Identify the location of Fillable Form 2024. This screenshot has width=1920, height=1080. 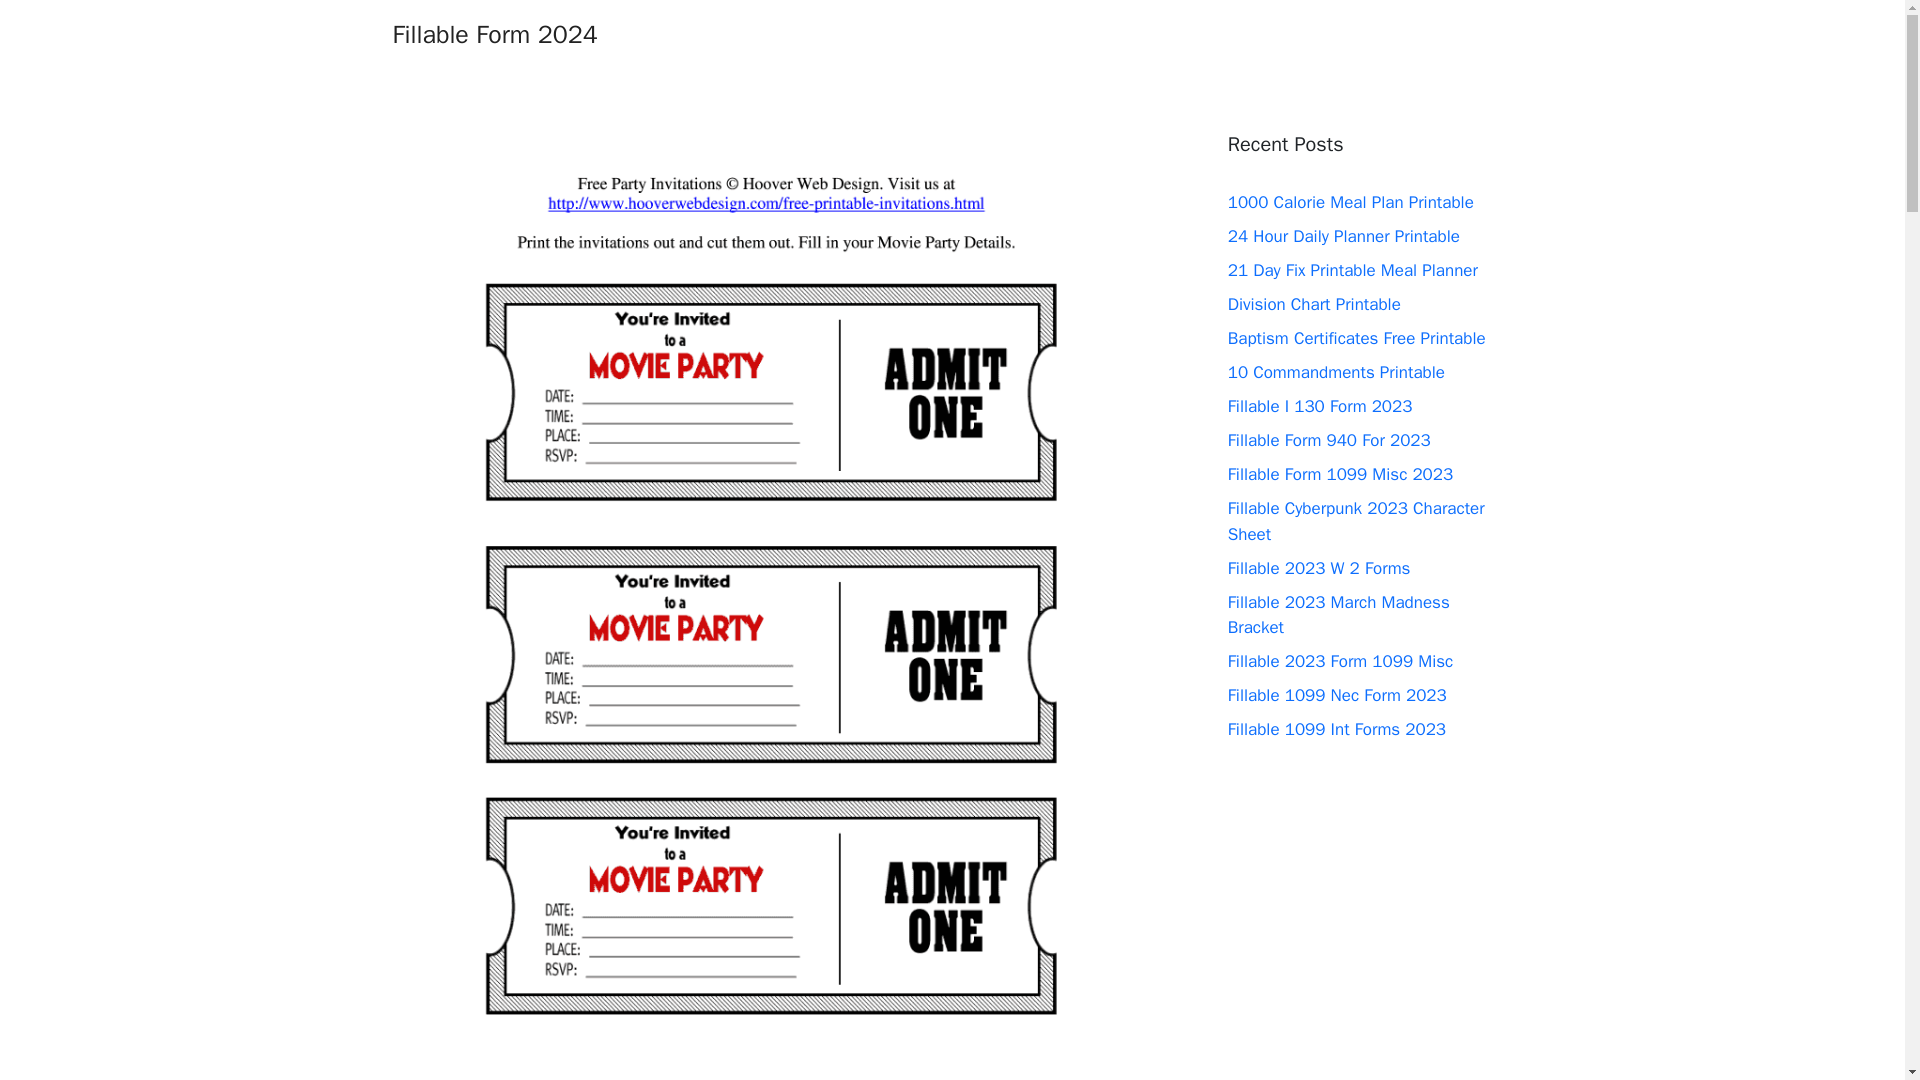
(494, 34).